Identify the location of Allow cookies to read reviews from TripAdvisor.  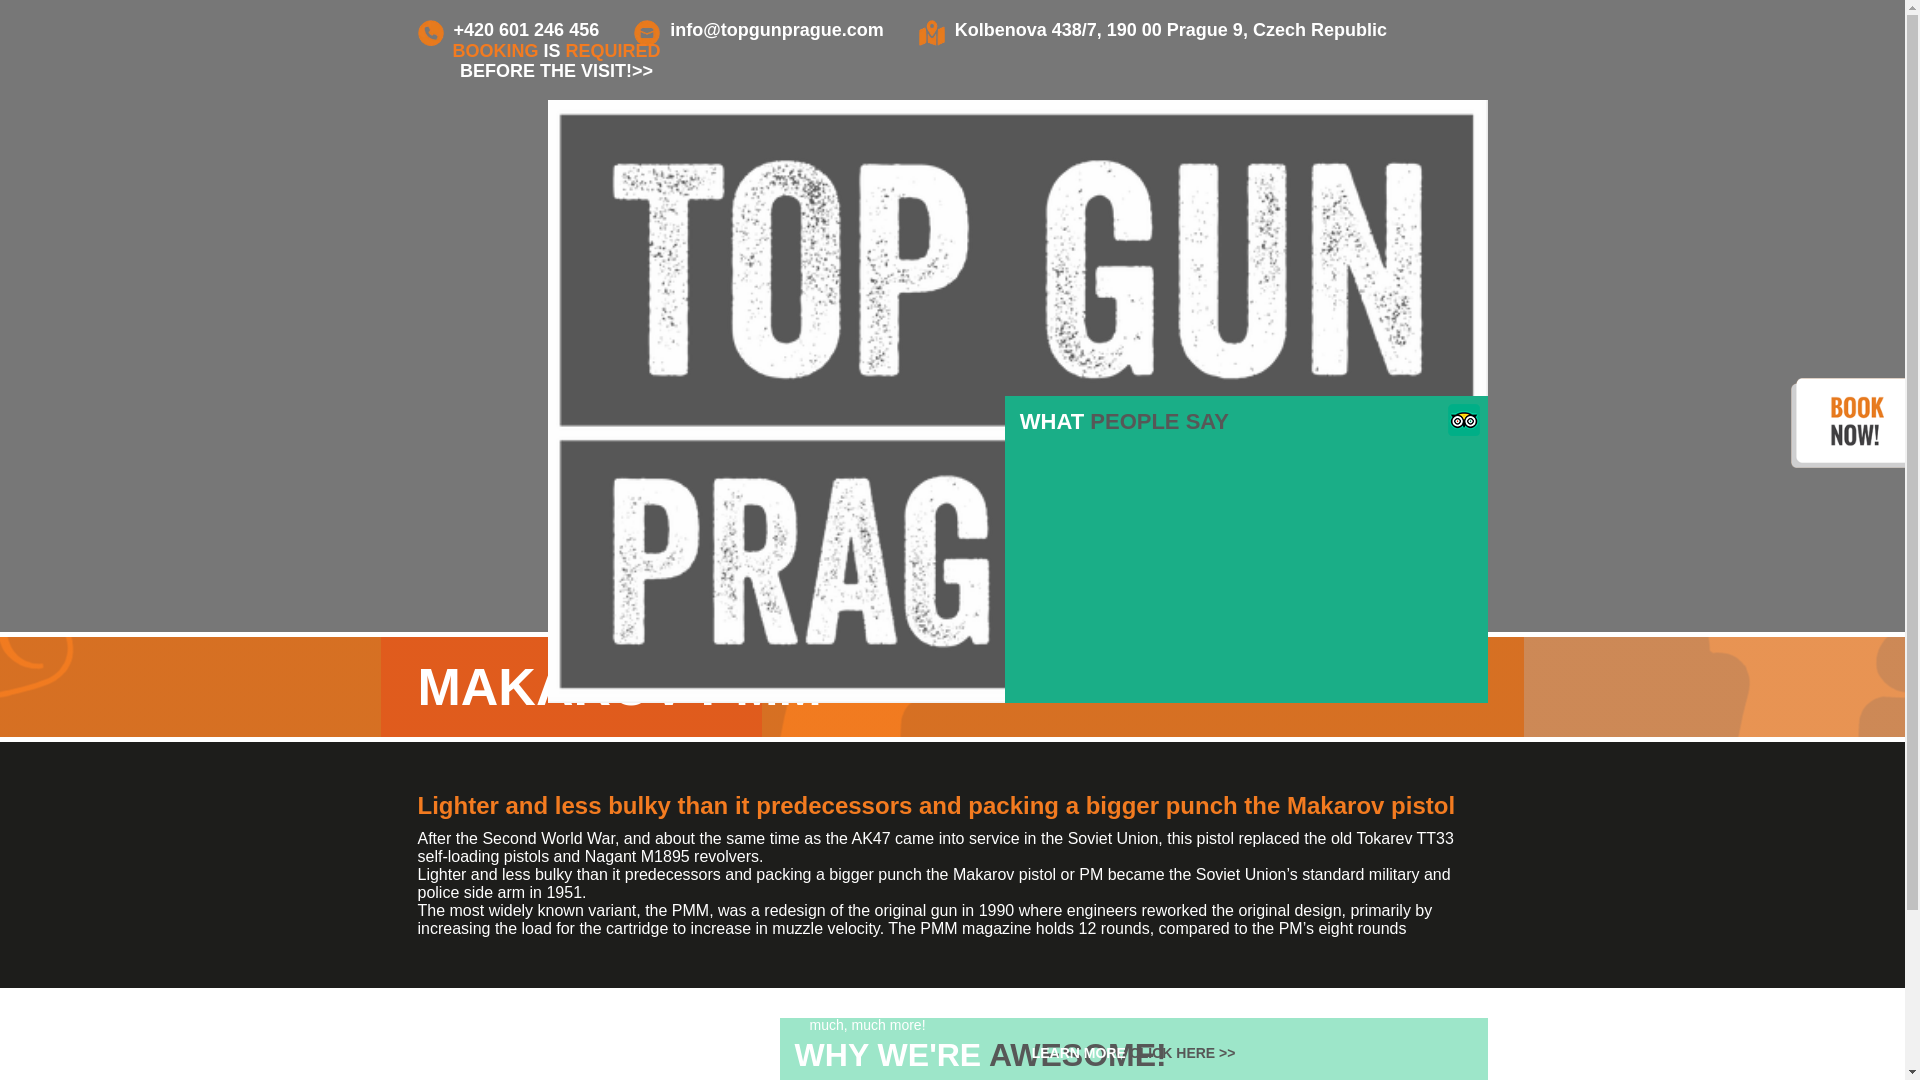
(1126, 1050).